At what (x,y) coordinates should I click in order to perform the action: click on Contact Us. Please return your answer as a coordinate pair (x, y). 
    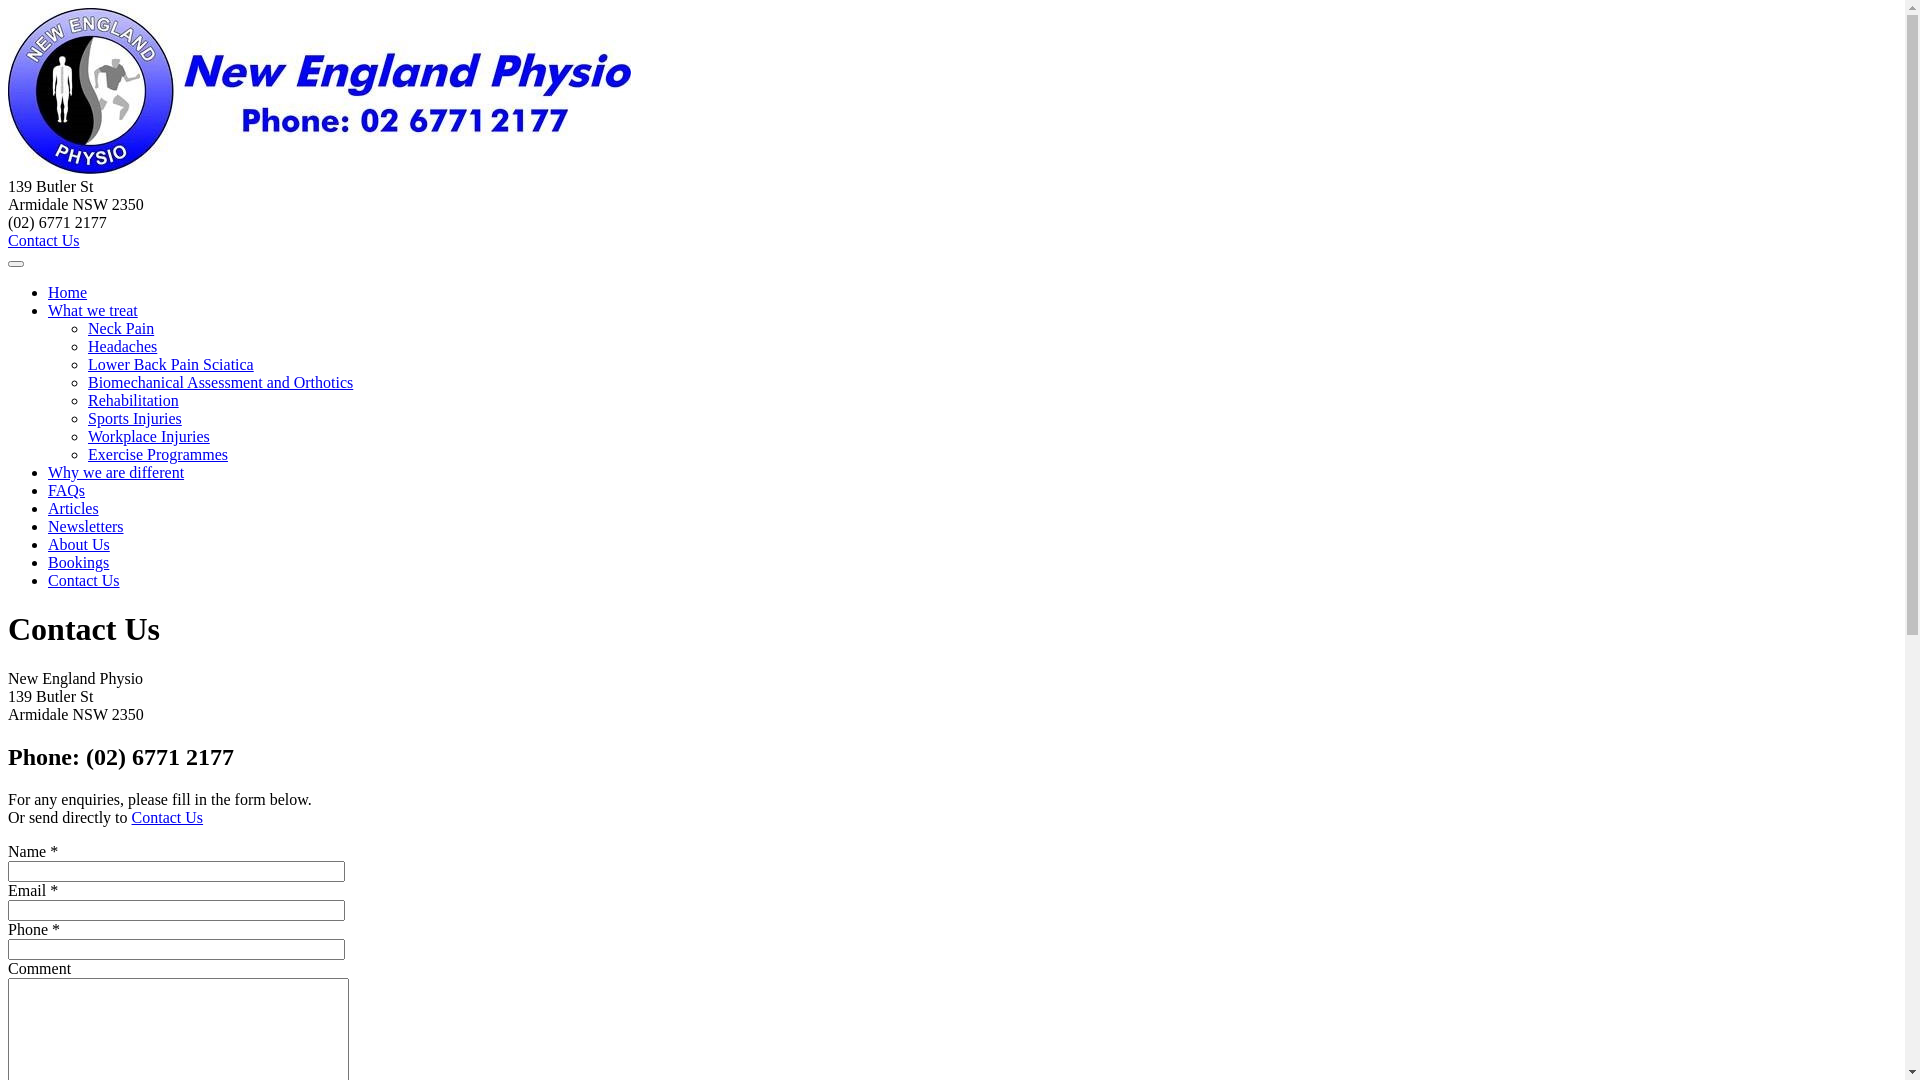
    Looking at the image, I should click on (168, 818).